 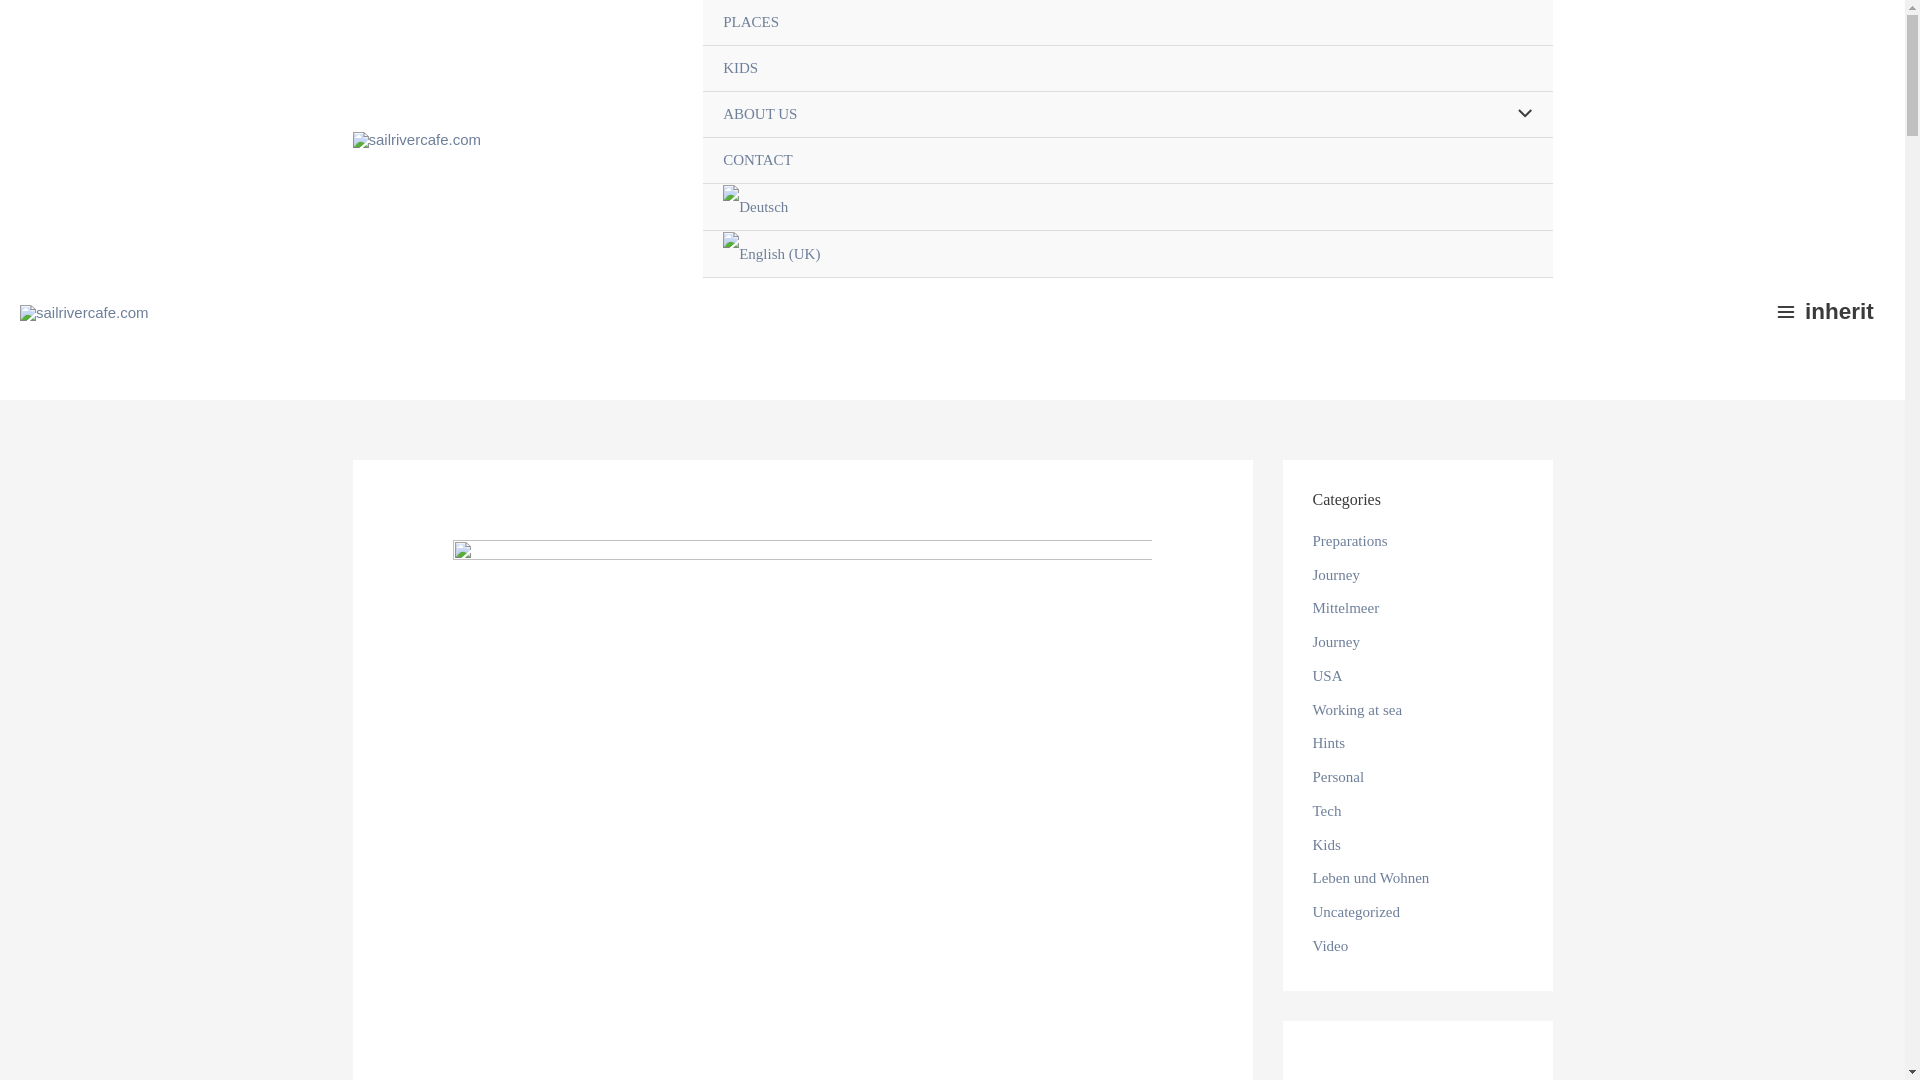 What do you see at coordinates (1348, 540) in the screenshot?
I see `Preparations` at bounding box center [1348, 540].